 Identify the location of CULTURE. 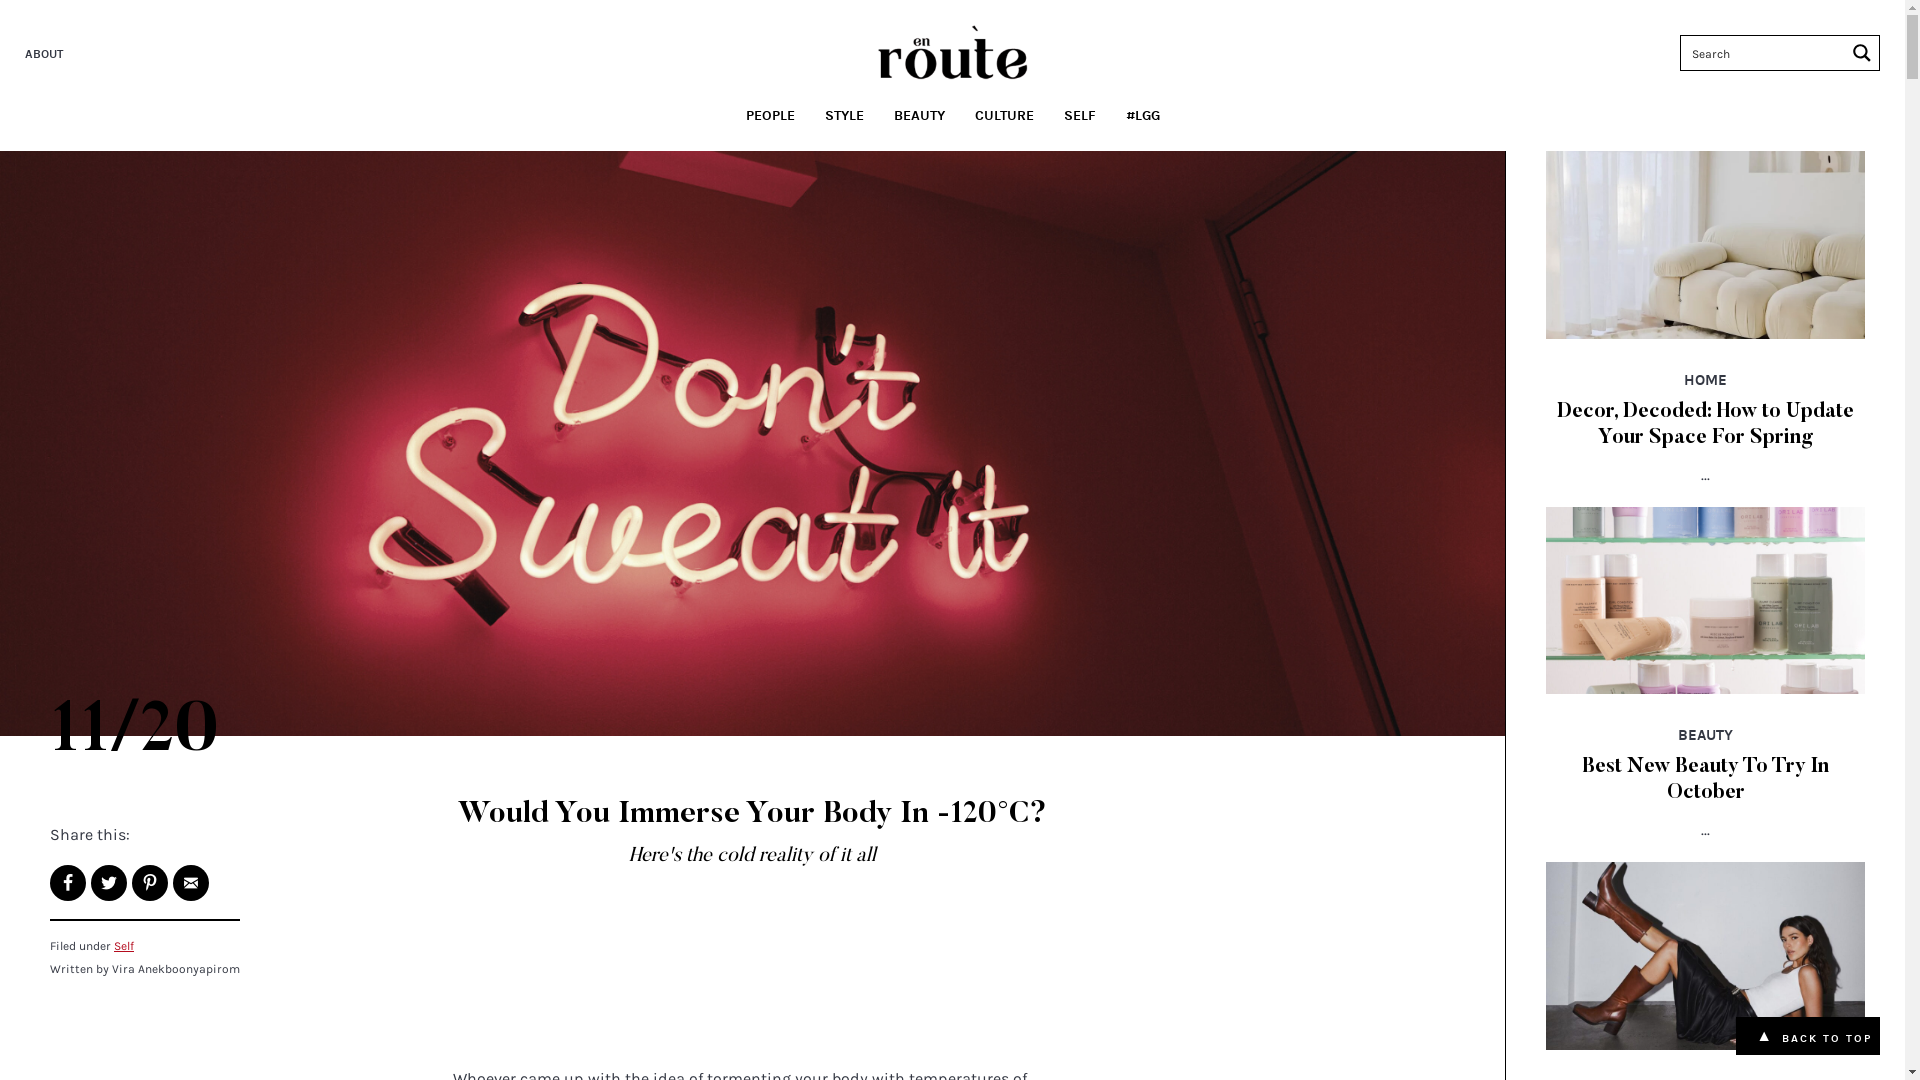
(1004, 116).